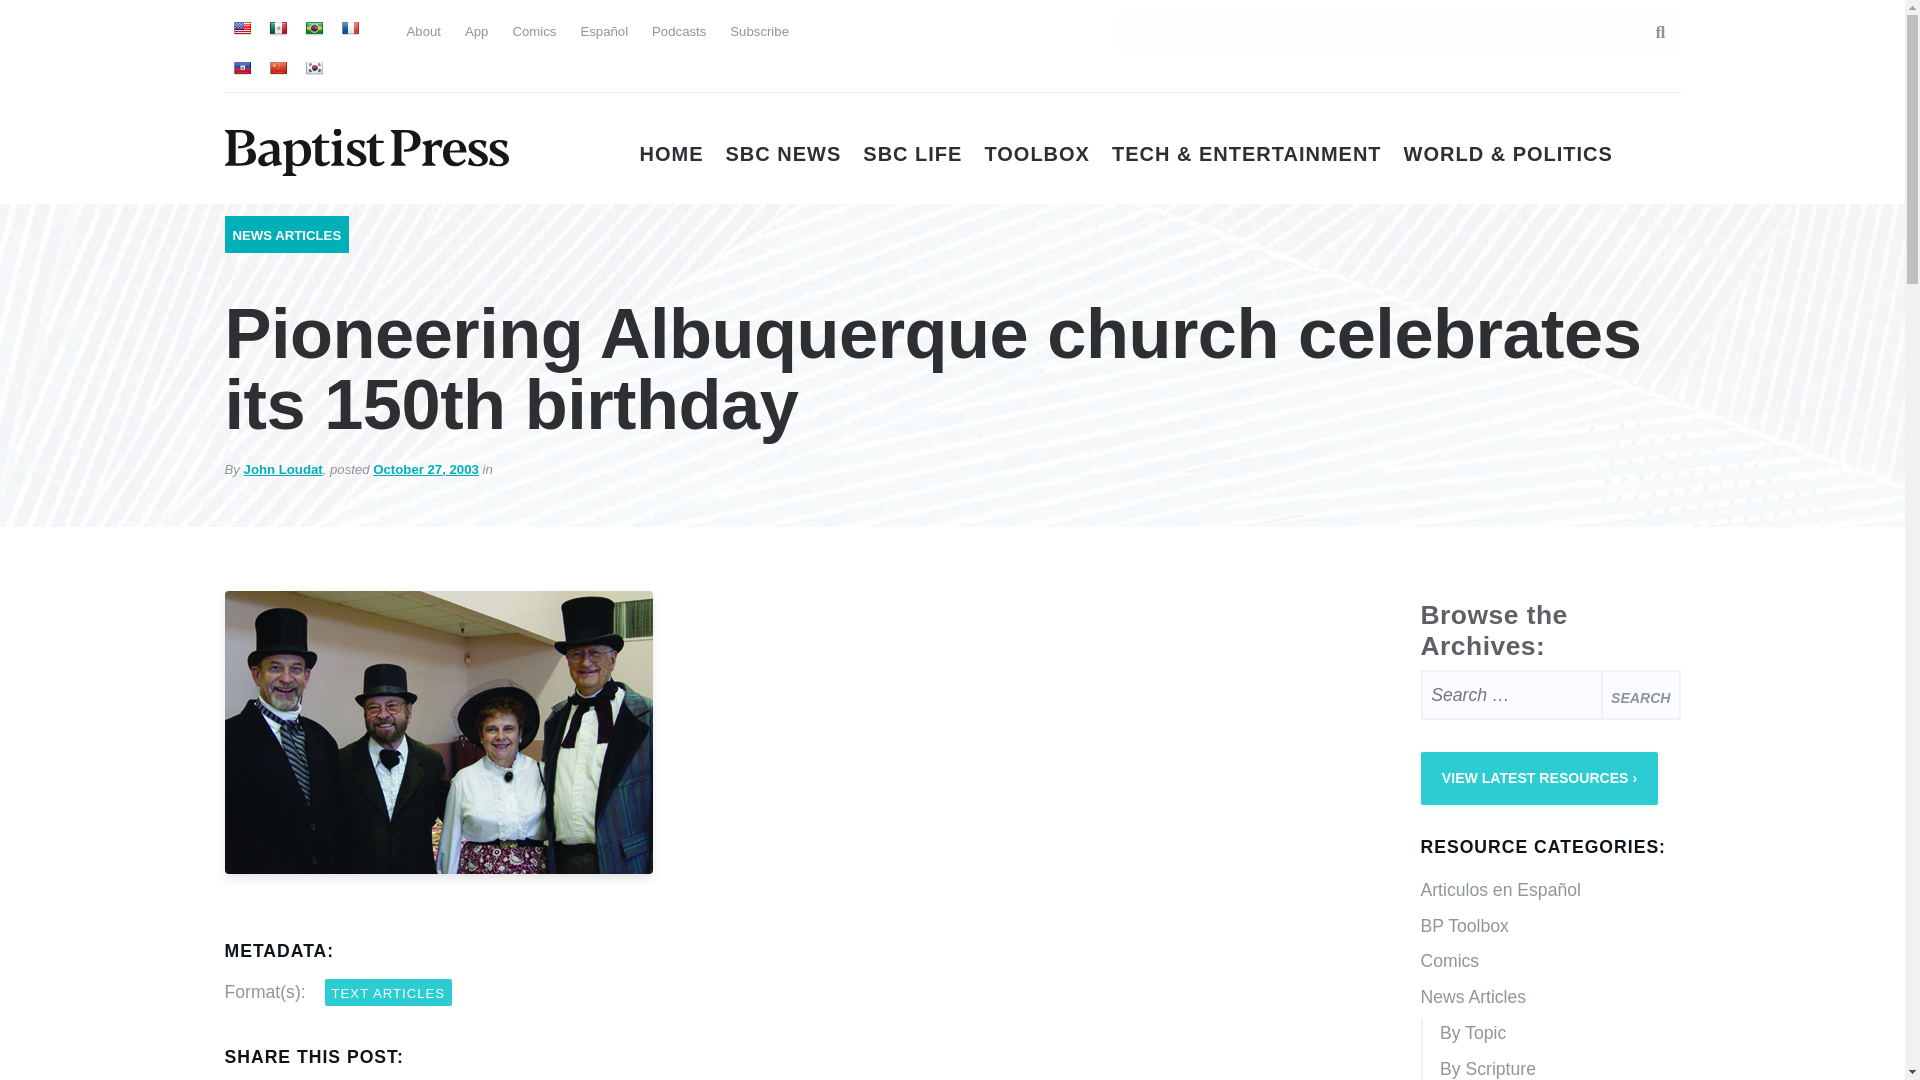  I want to click on Search, so click(1640, 694).